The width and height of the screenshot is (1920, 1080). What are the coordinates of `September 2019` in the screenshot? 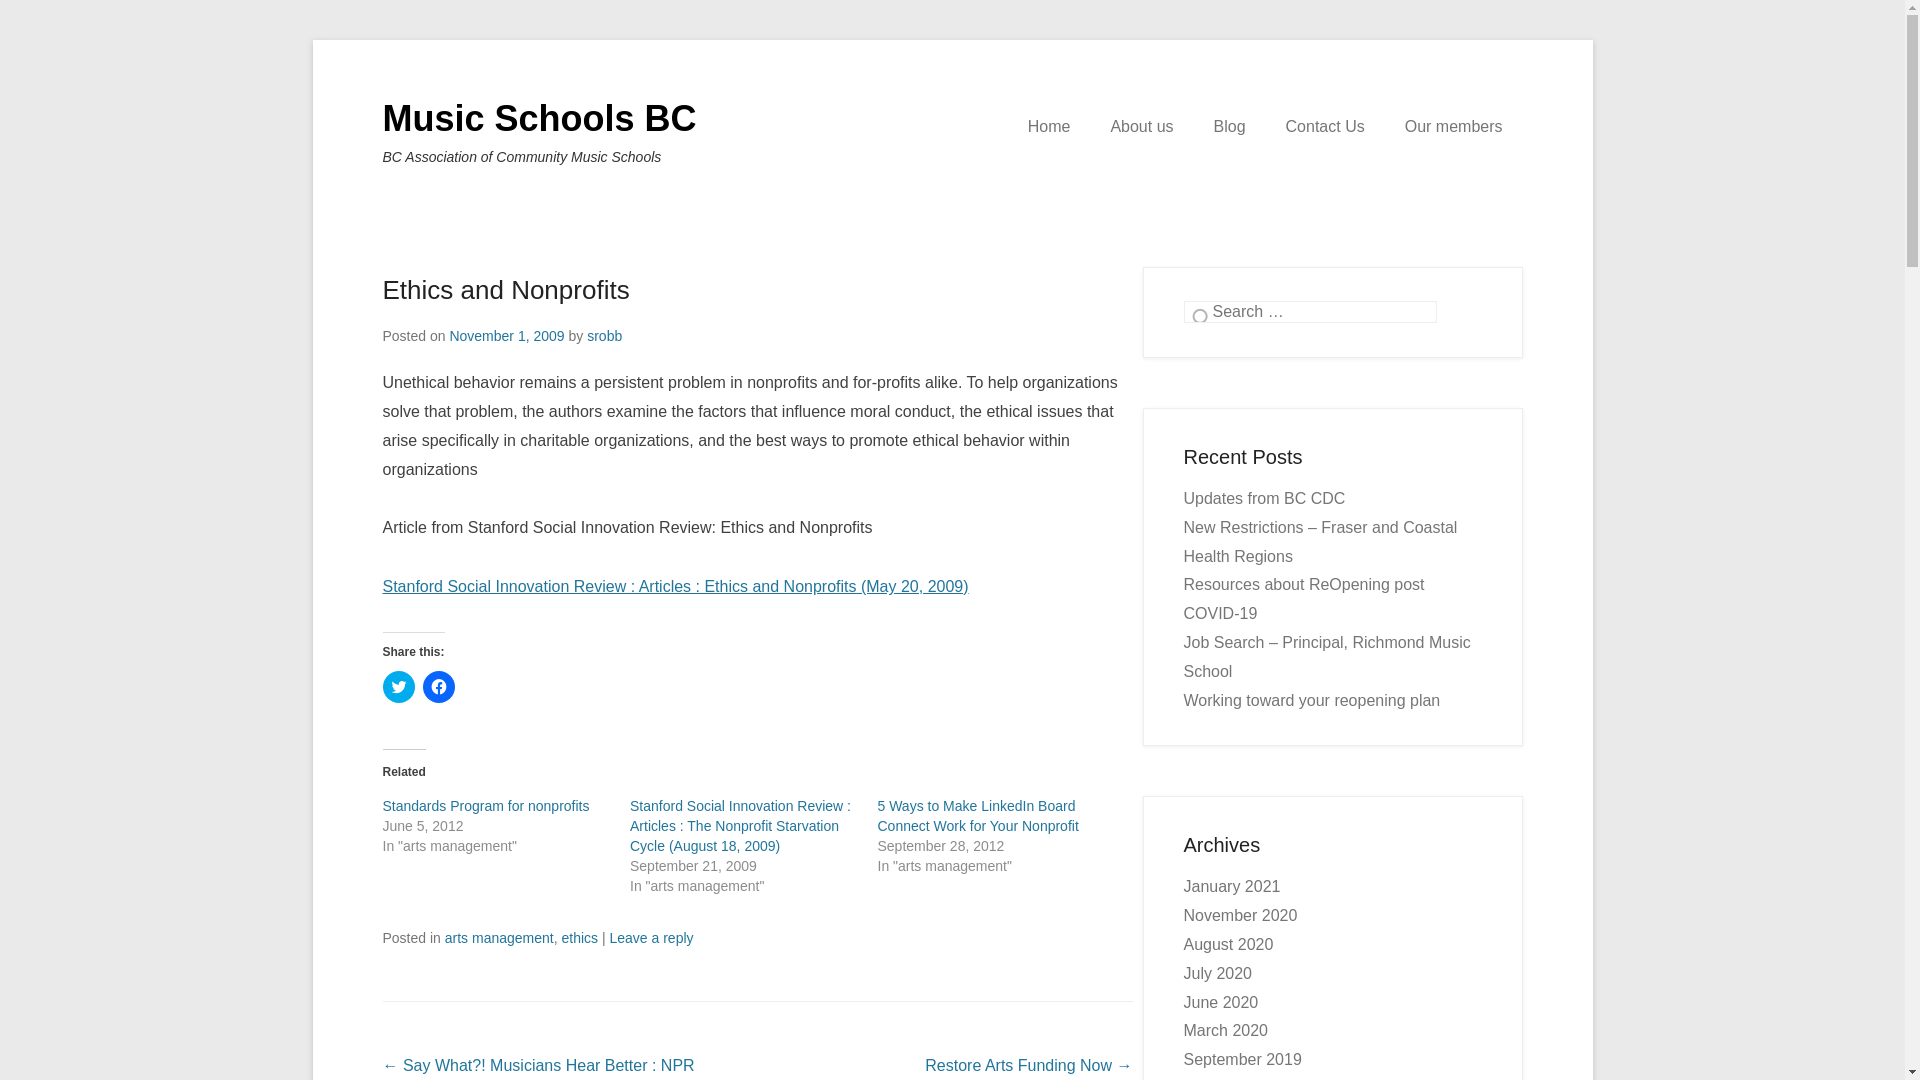 It's located at (1243, 1060).